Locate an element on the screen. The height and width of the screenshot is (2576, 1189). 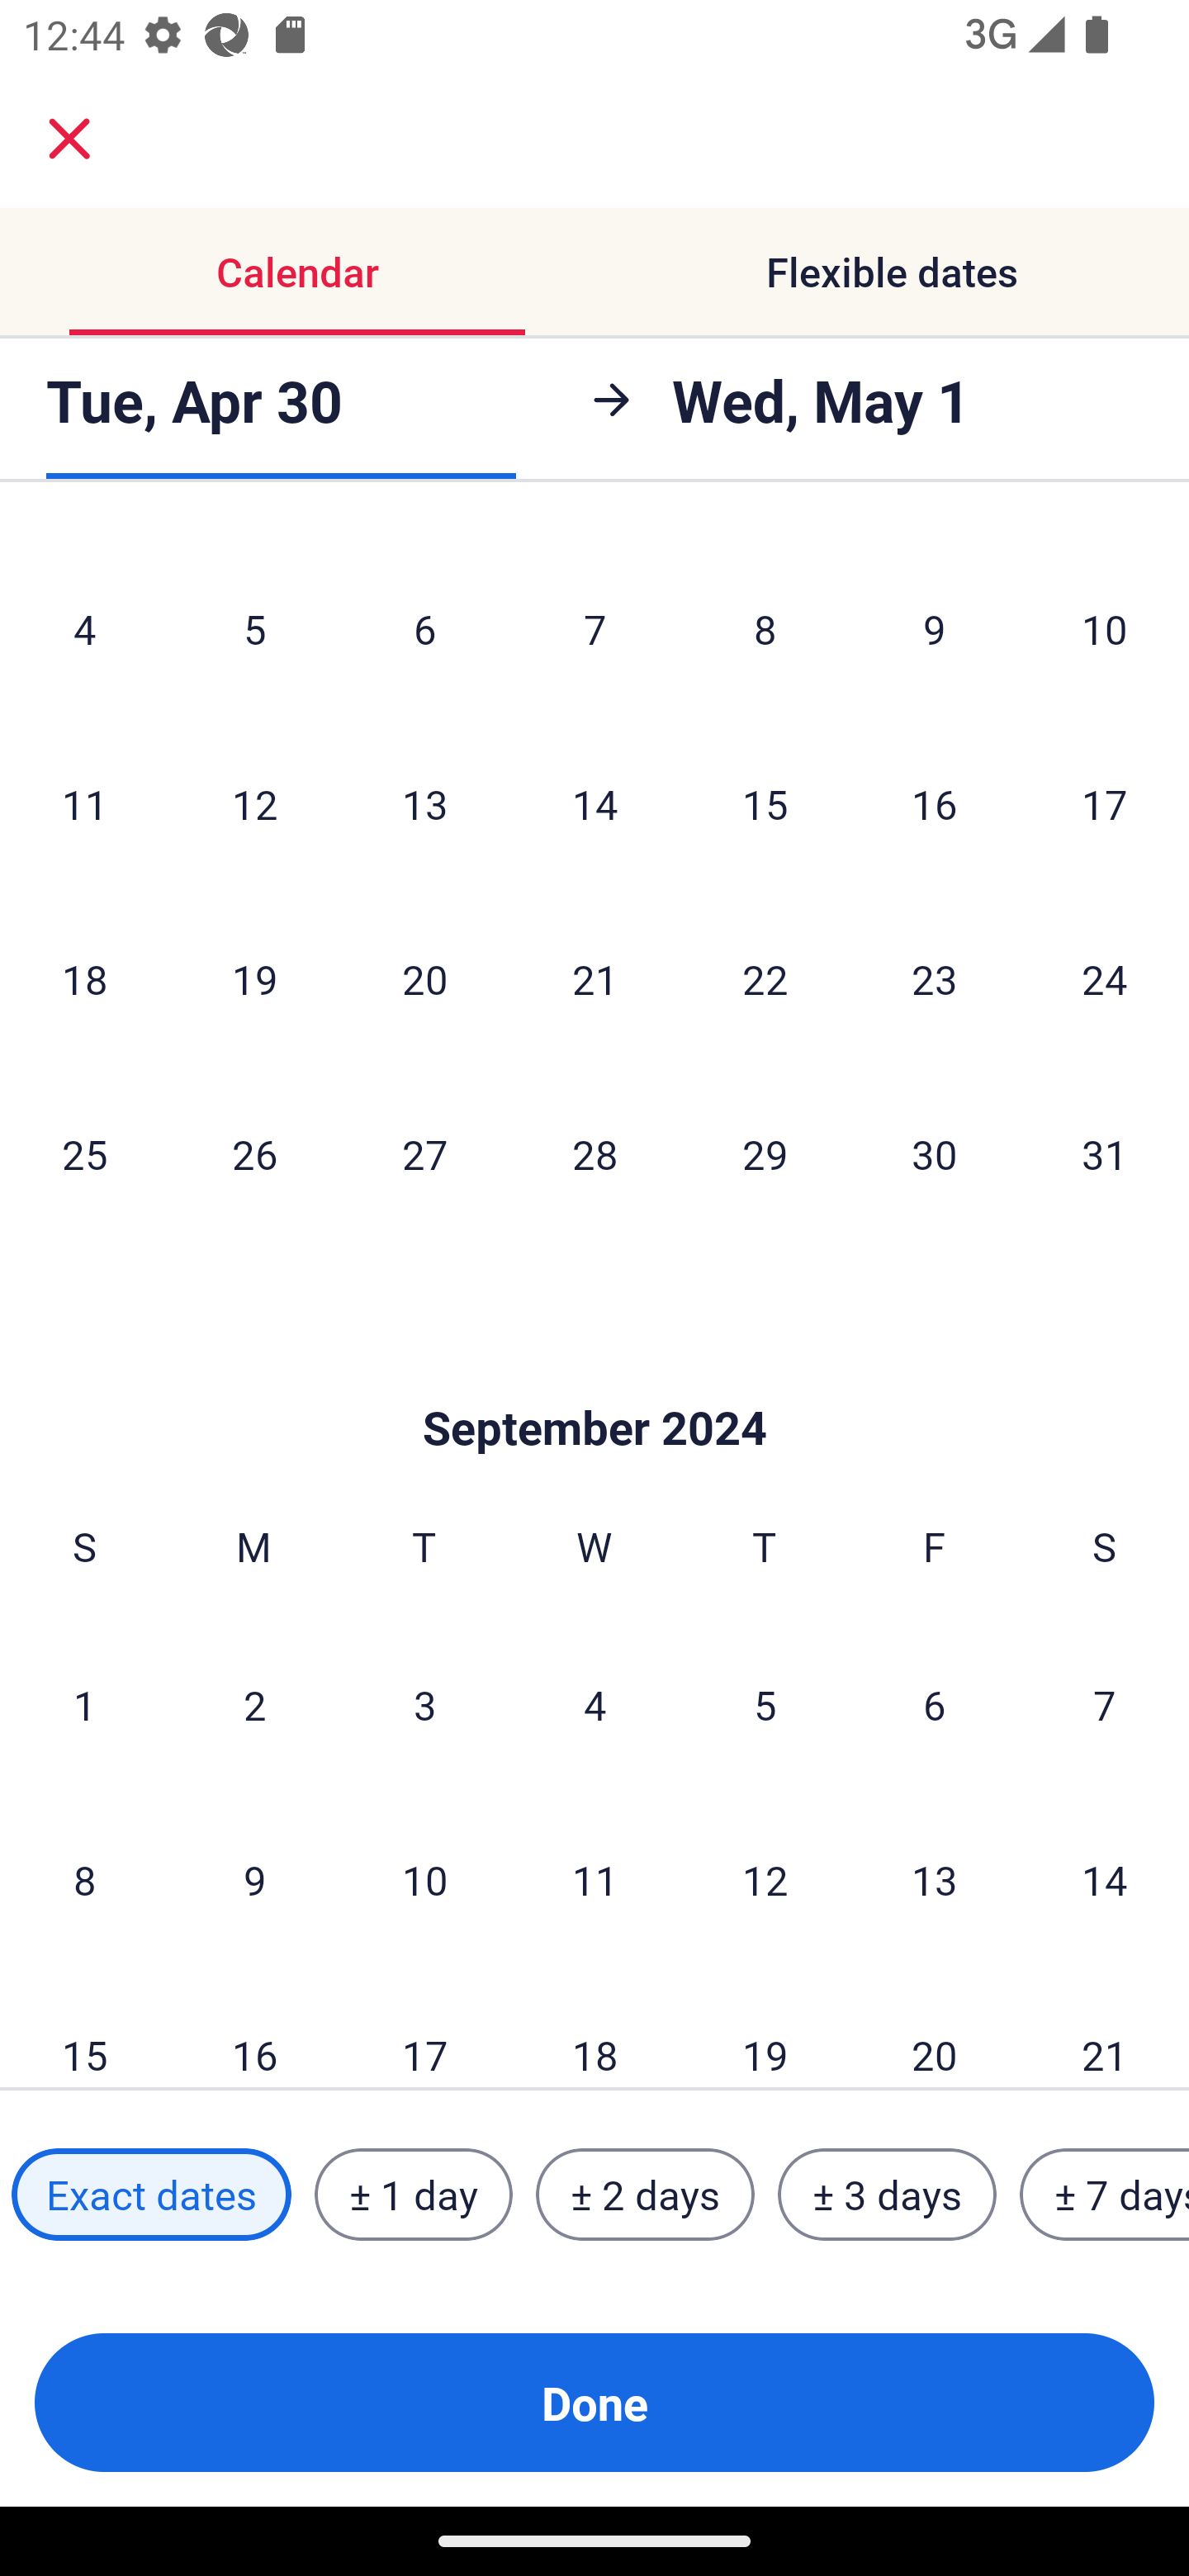
23 Friday, August 23, 2024 is located at coordinates (935, 978).